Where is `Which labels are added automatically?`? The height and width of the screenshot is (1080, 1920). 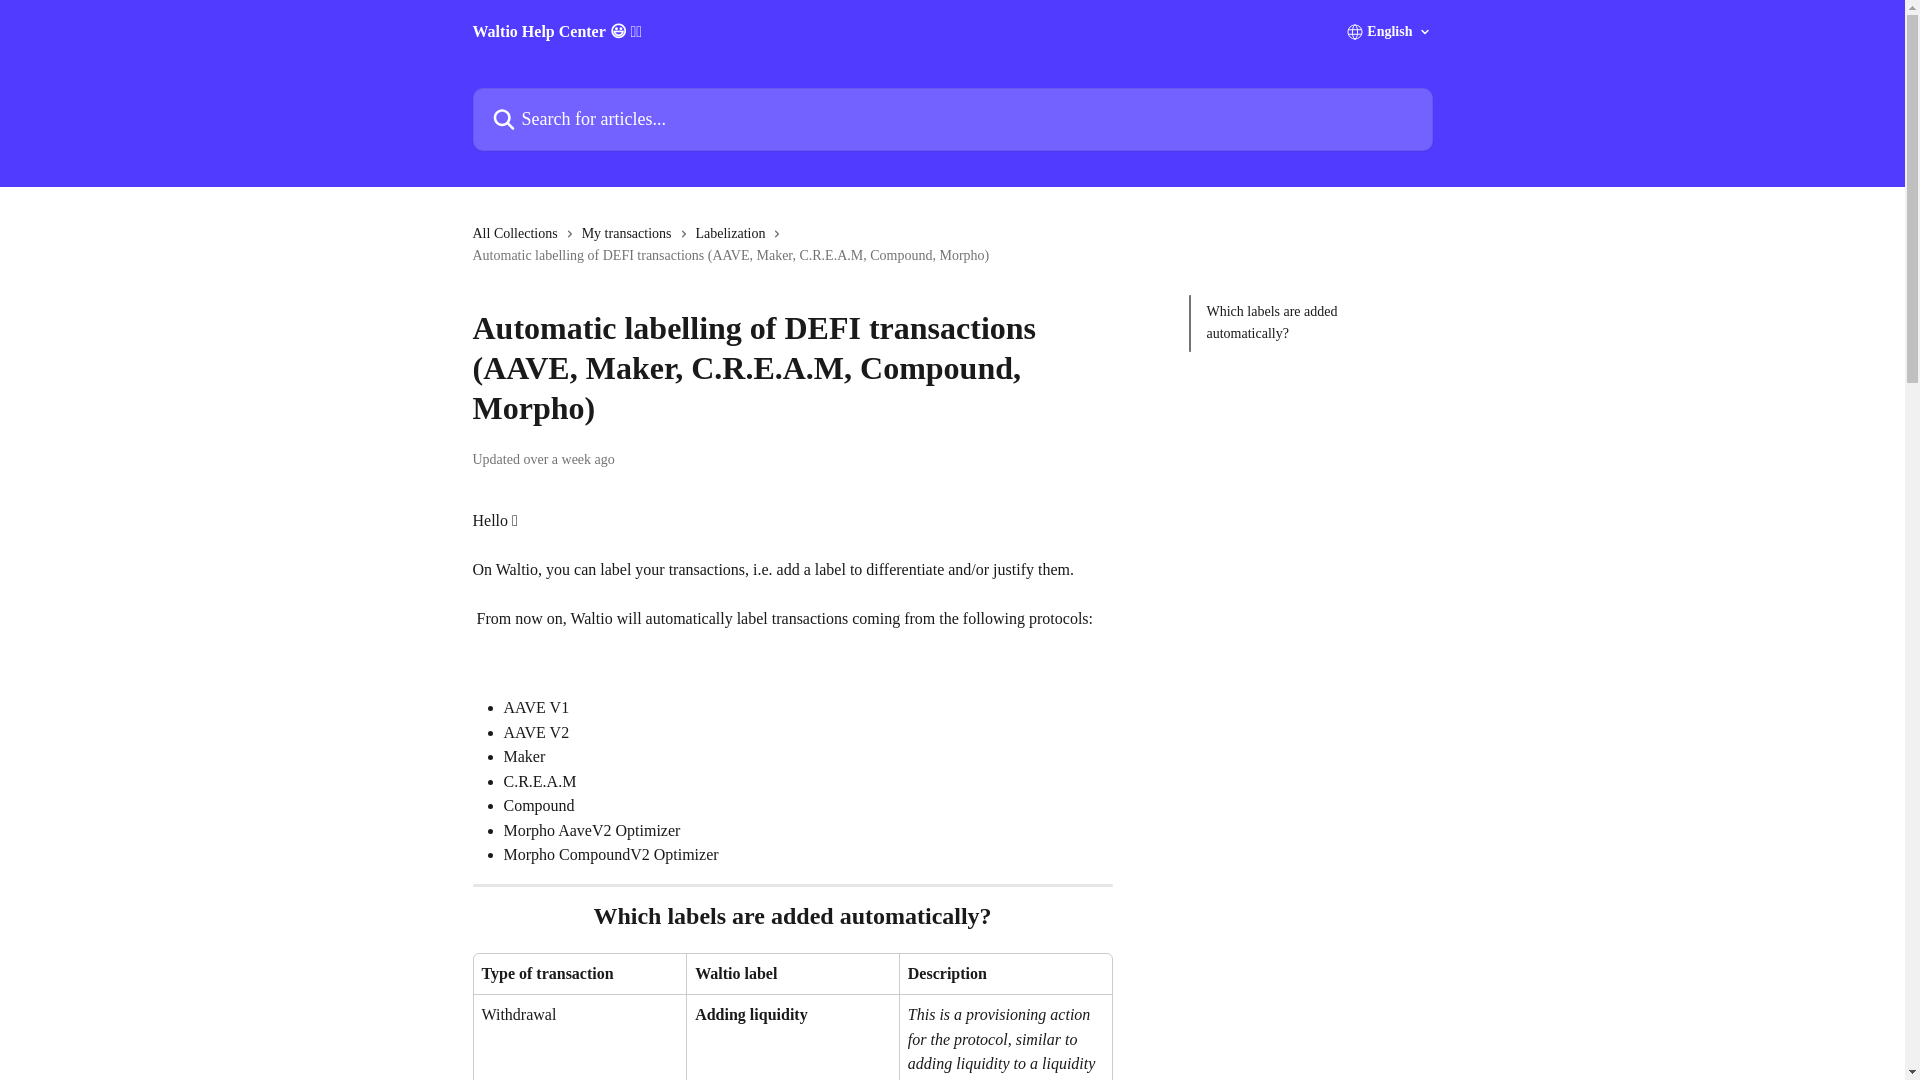
Which labels are added automatically? is located at coordinates (1310, 323).